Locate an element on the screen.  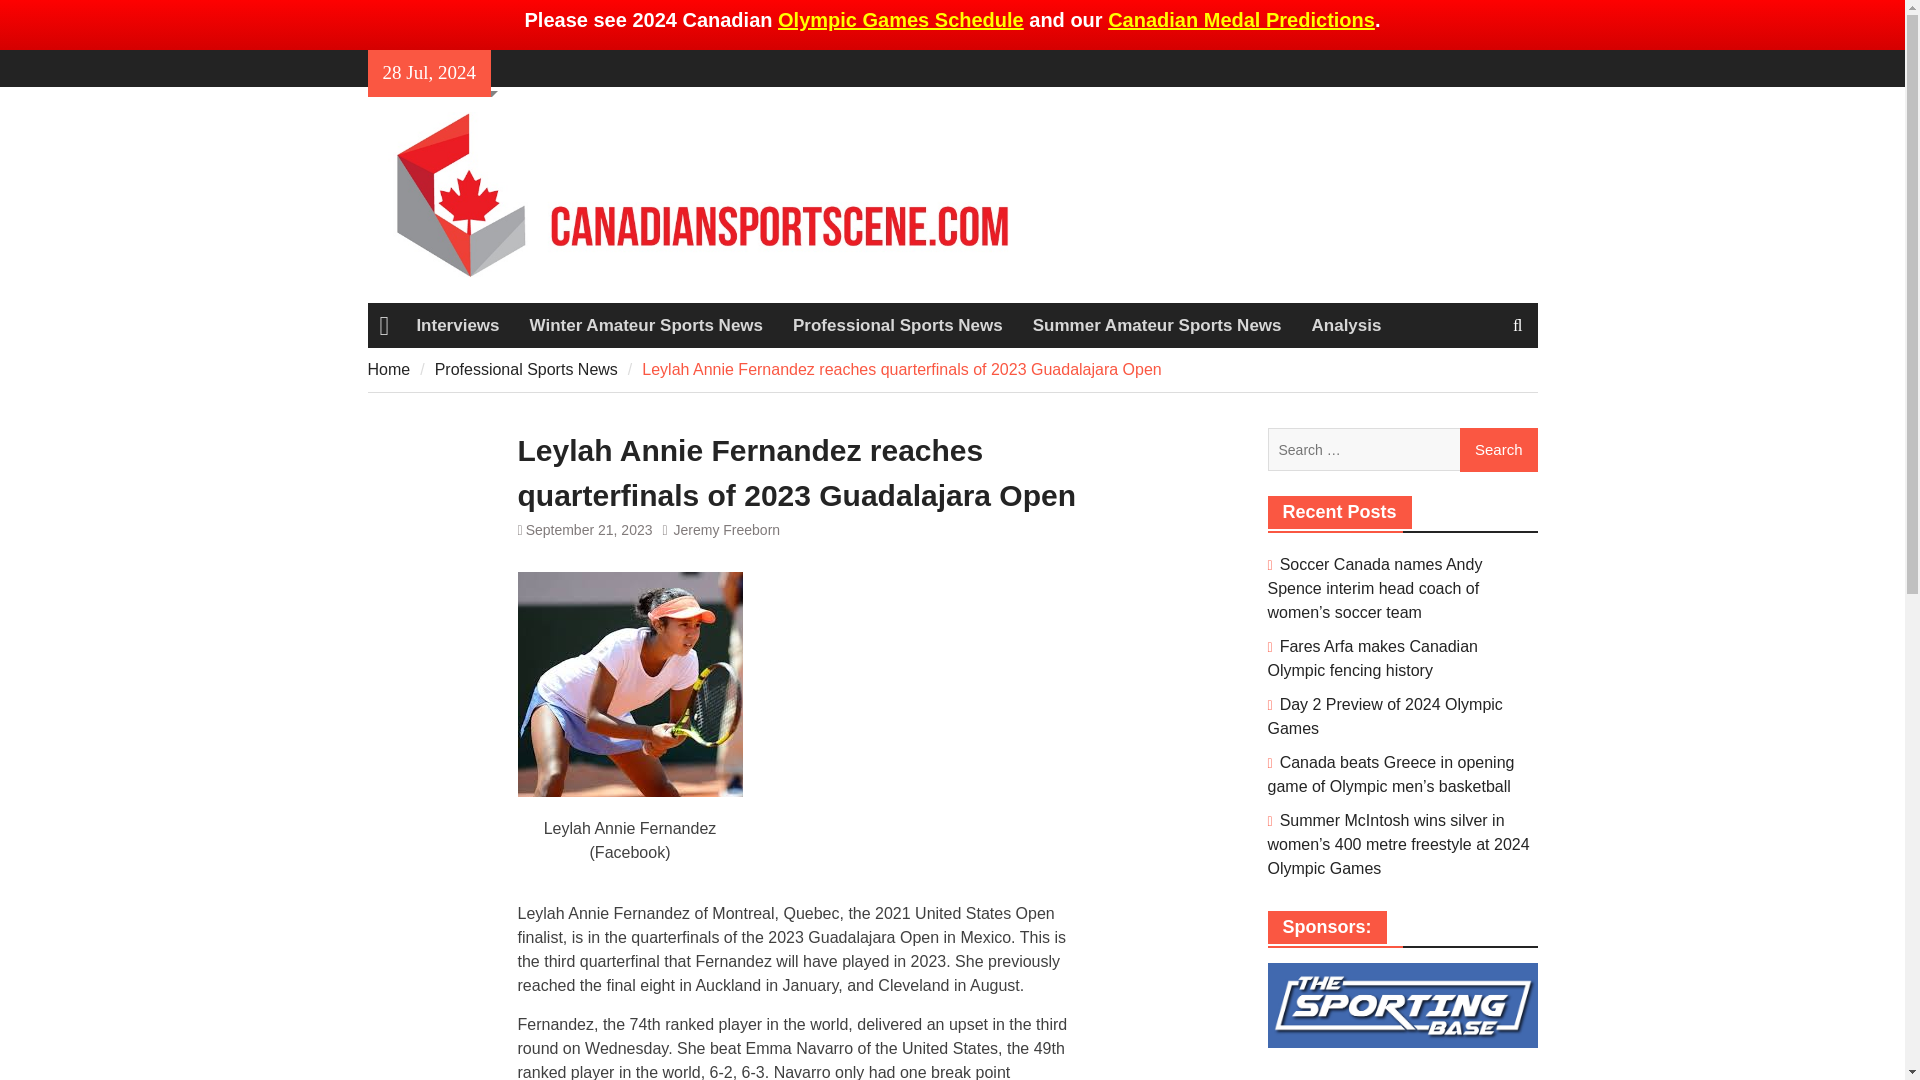
Interviews is located at coordinates (458, 326).